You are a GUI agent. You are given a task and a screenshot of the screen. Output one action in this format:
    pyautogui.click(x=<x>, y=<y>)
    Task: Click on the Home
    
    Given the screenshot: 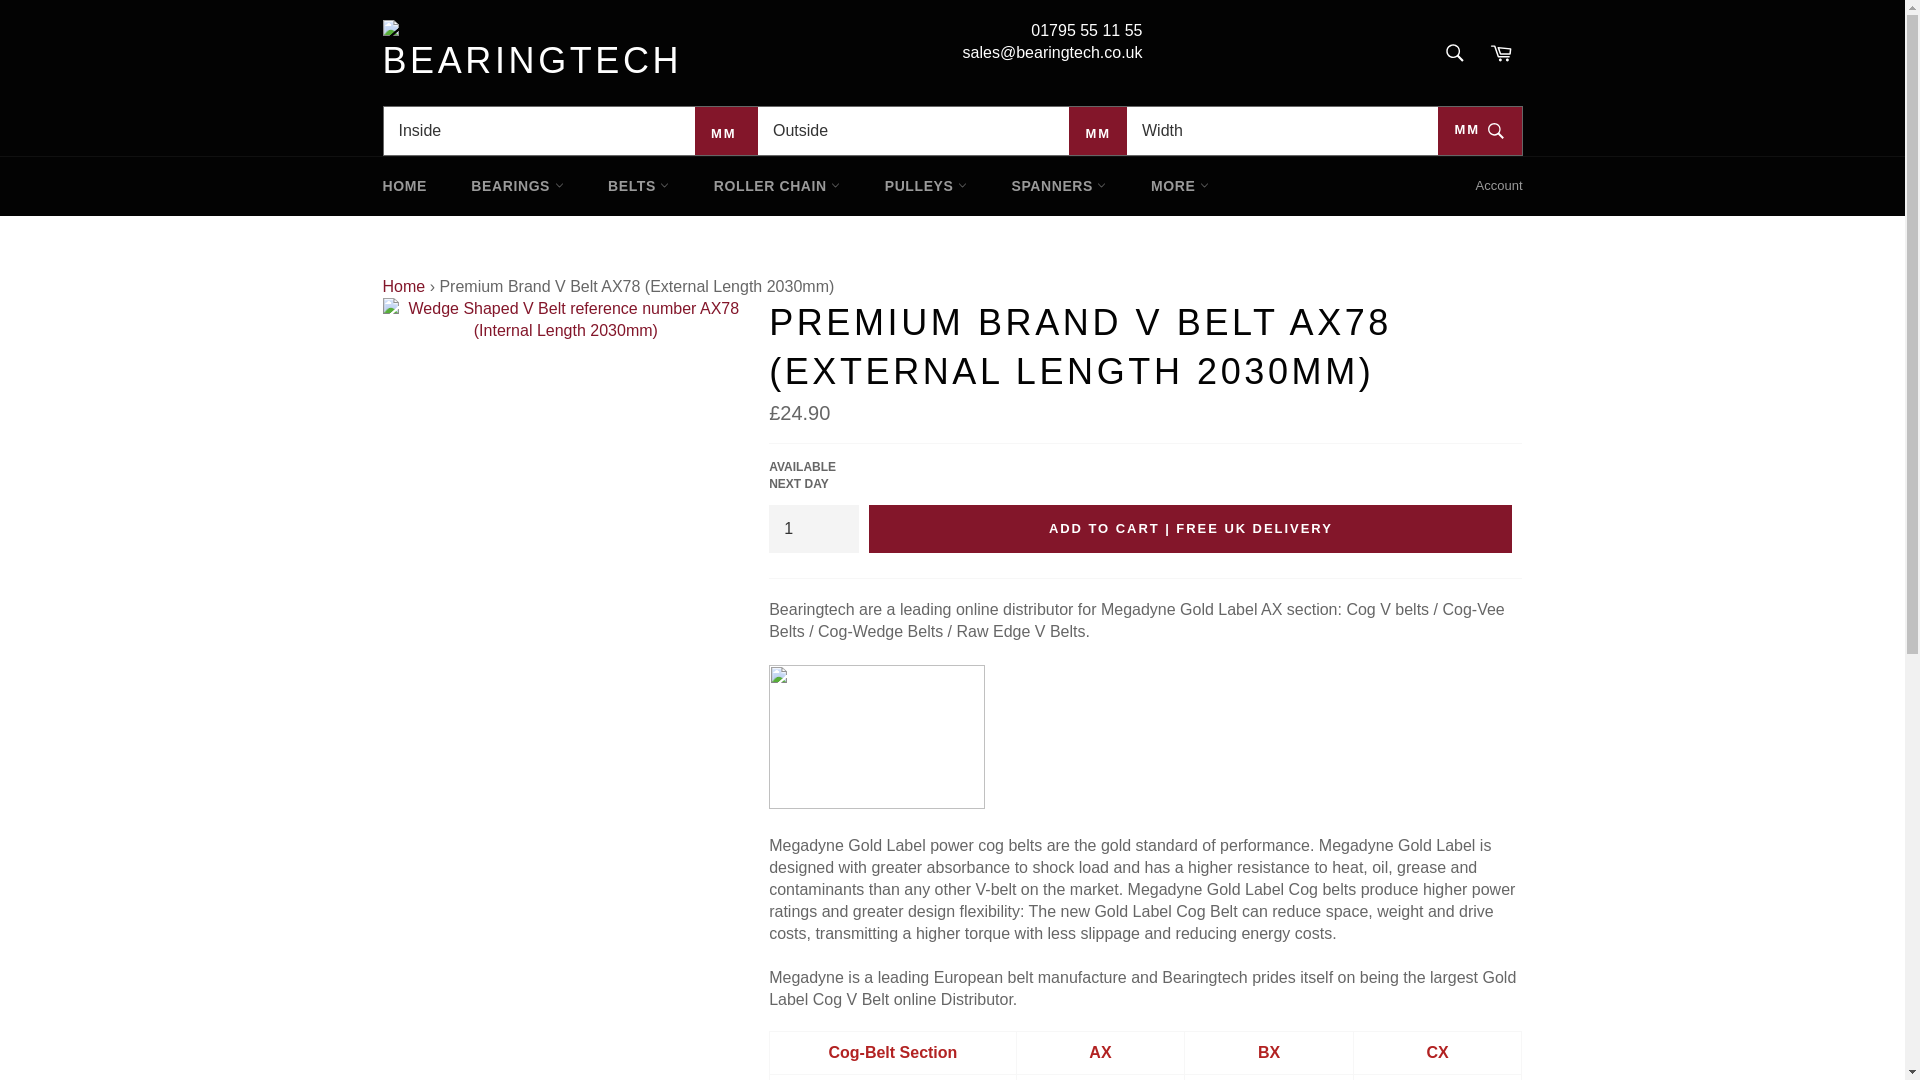 What is the action you would take?
    pyautogui.click(x=403, y=286)
    